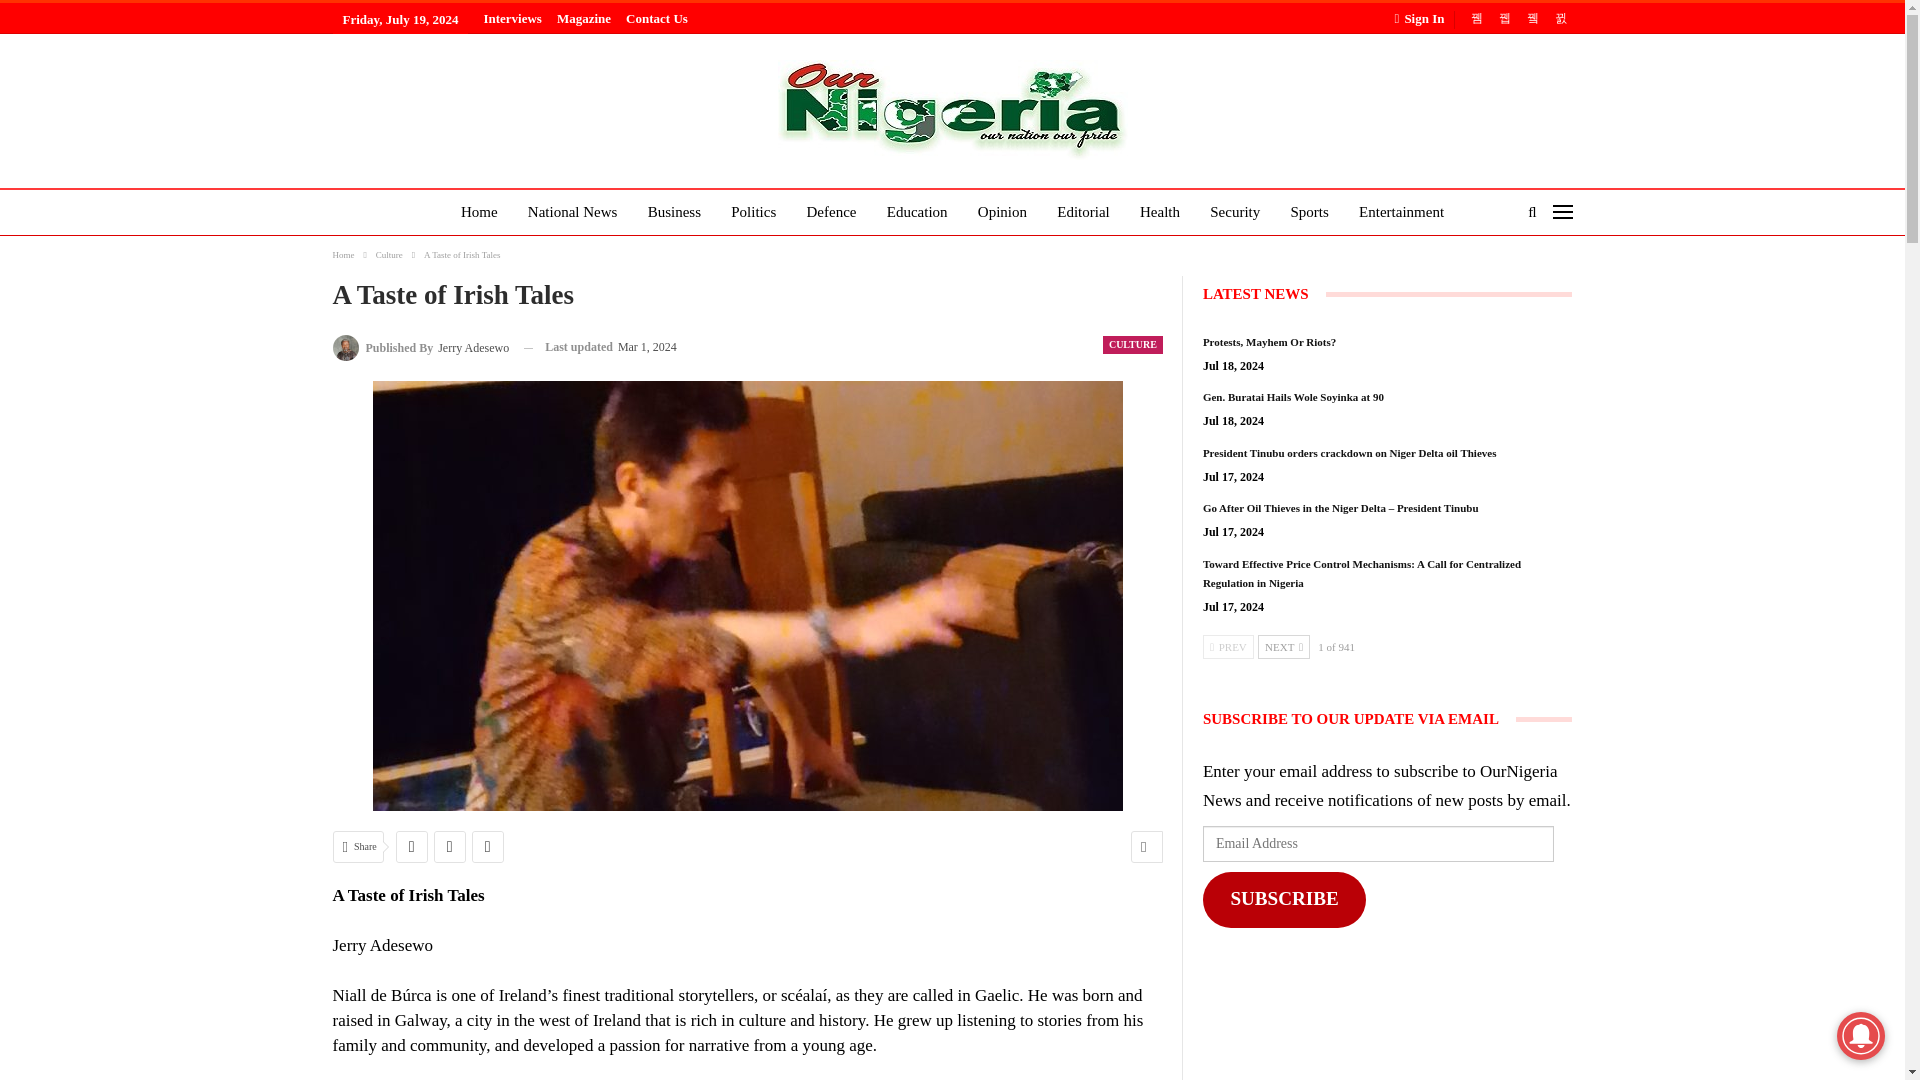 This screenshot has width=1920, height=1080. What do you see at coordinates (480, 213) in the screenshot?
I see `Home` at bounding box center [480, 213].